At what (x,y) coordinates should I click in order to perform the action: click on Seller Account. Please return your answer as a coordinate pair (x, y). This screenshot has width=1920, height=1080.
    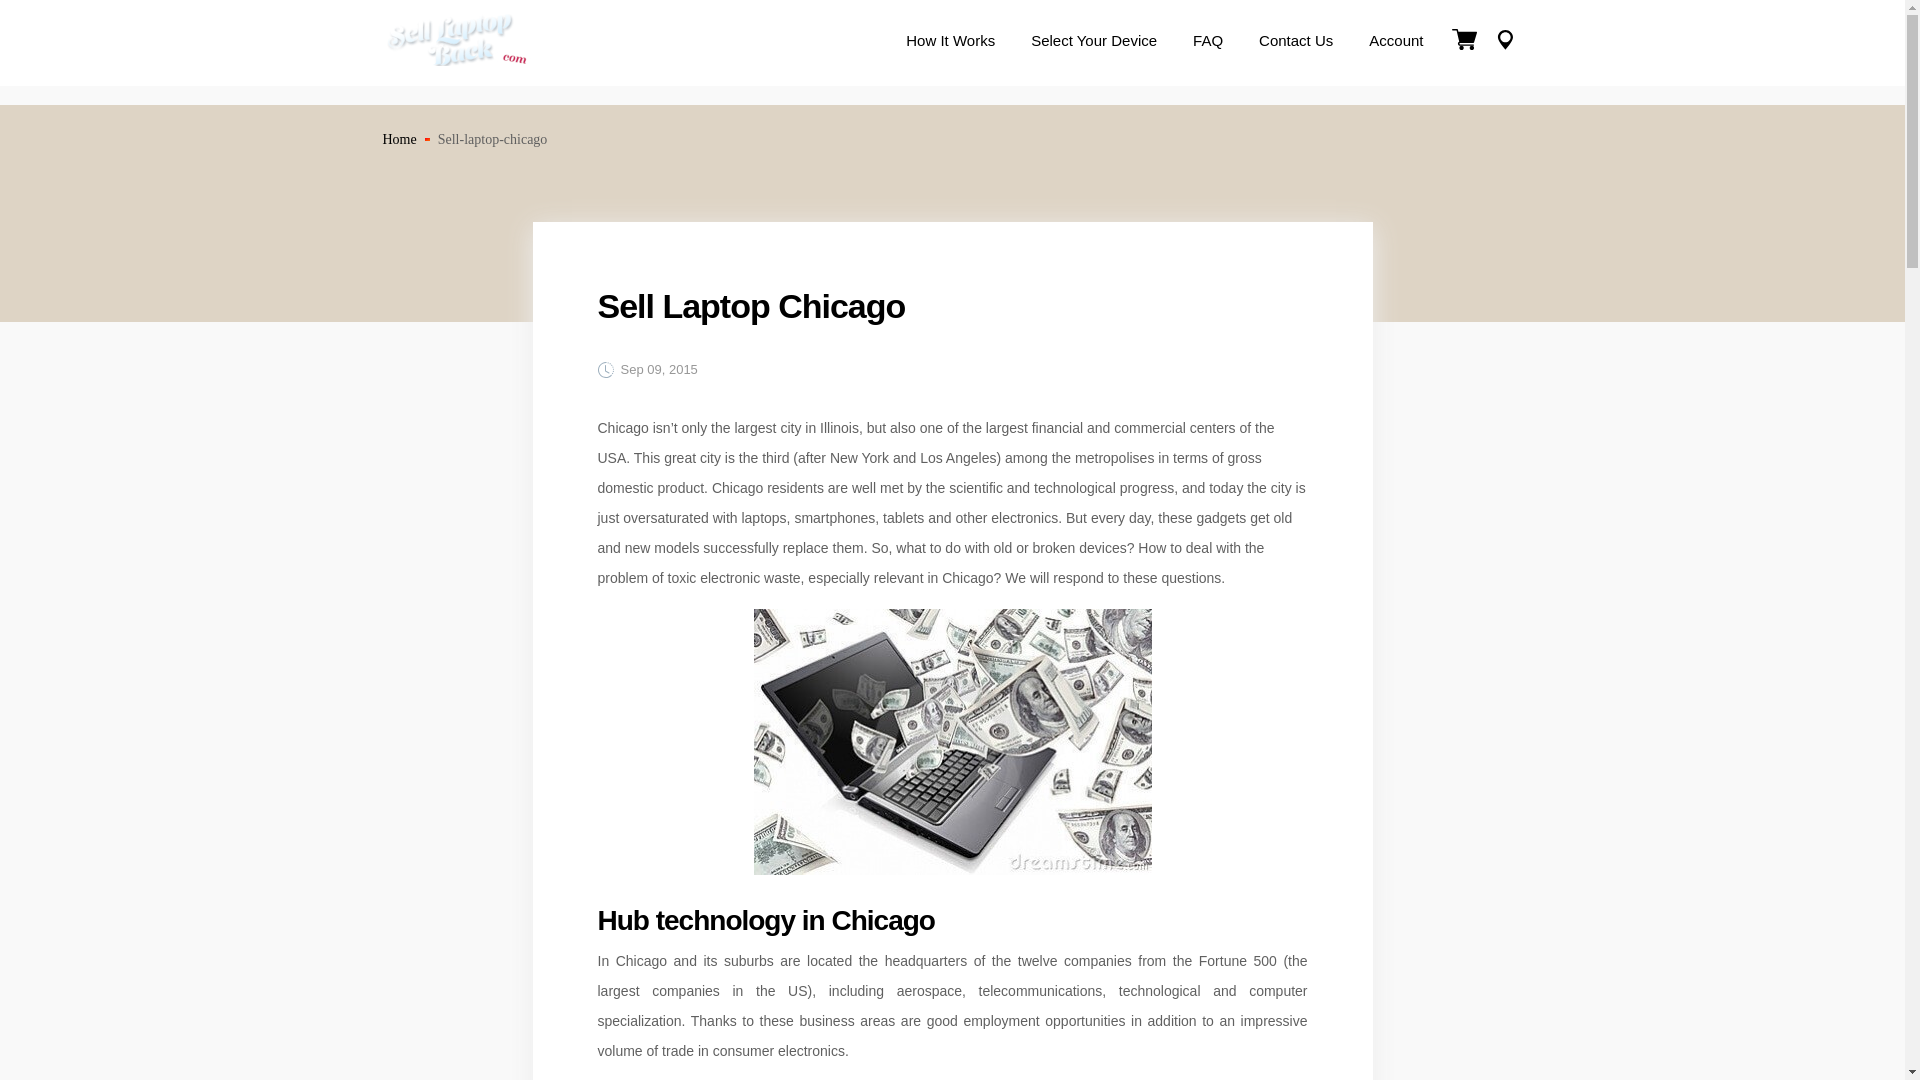
    Looking at the image, I should click on (1396, 42).